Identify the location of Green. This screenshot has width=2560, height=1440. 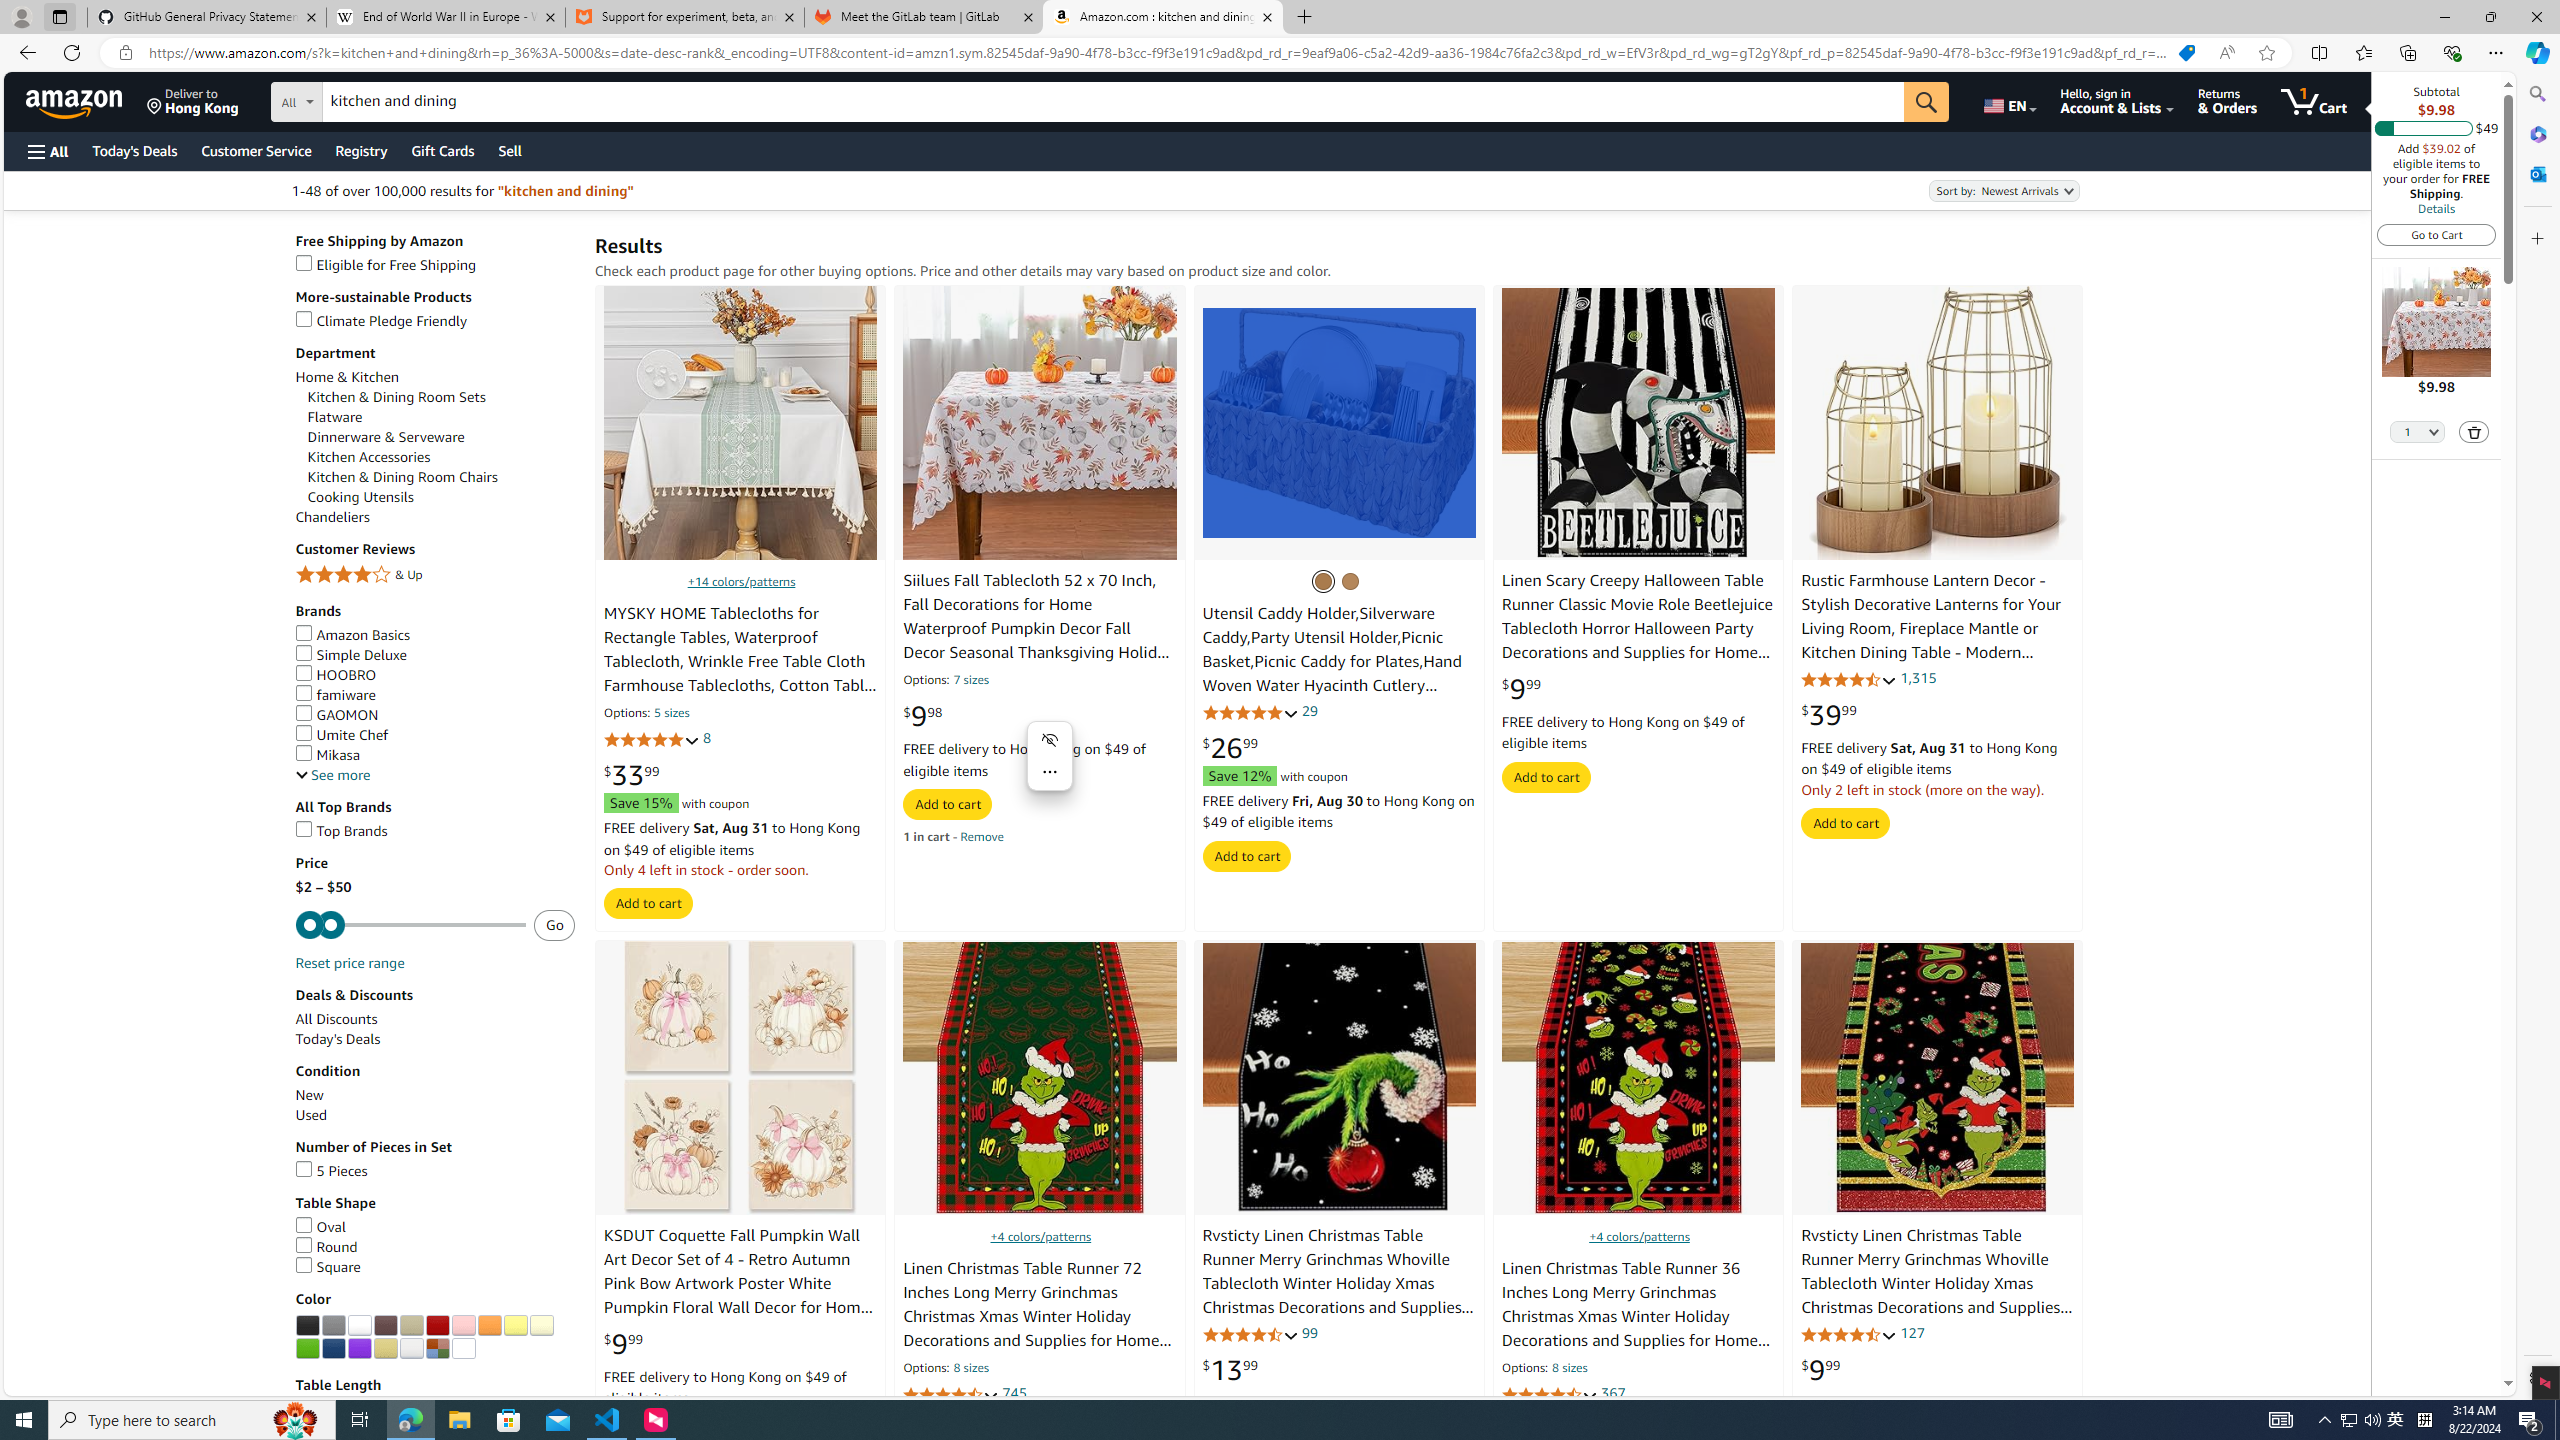
(307, 1348).